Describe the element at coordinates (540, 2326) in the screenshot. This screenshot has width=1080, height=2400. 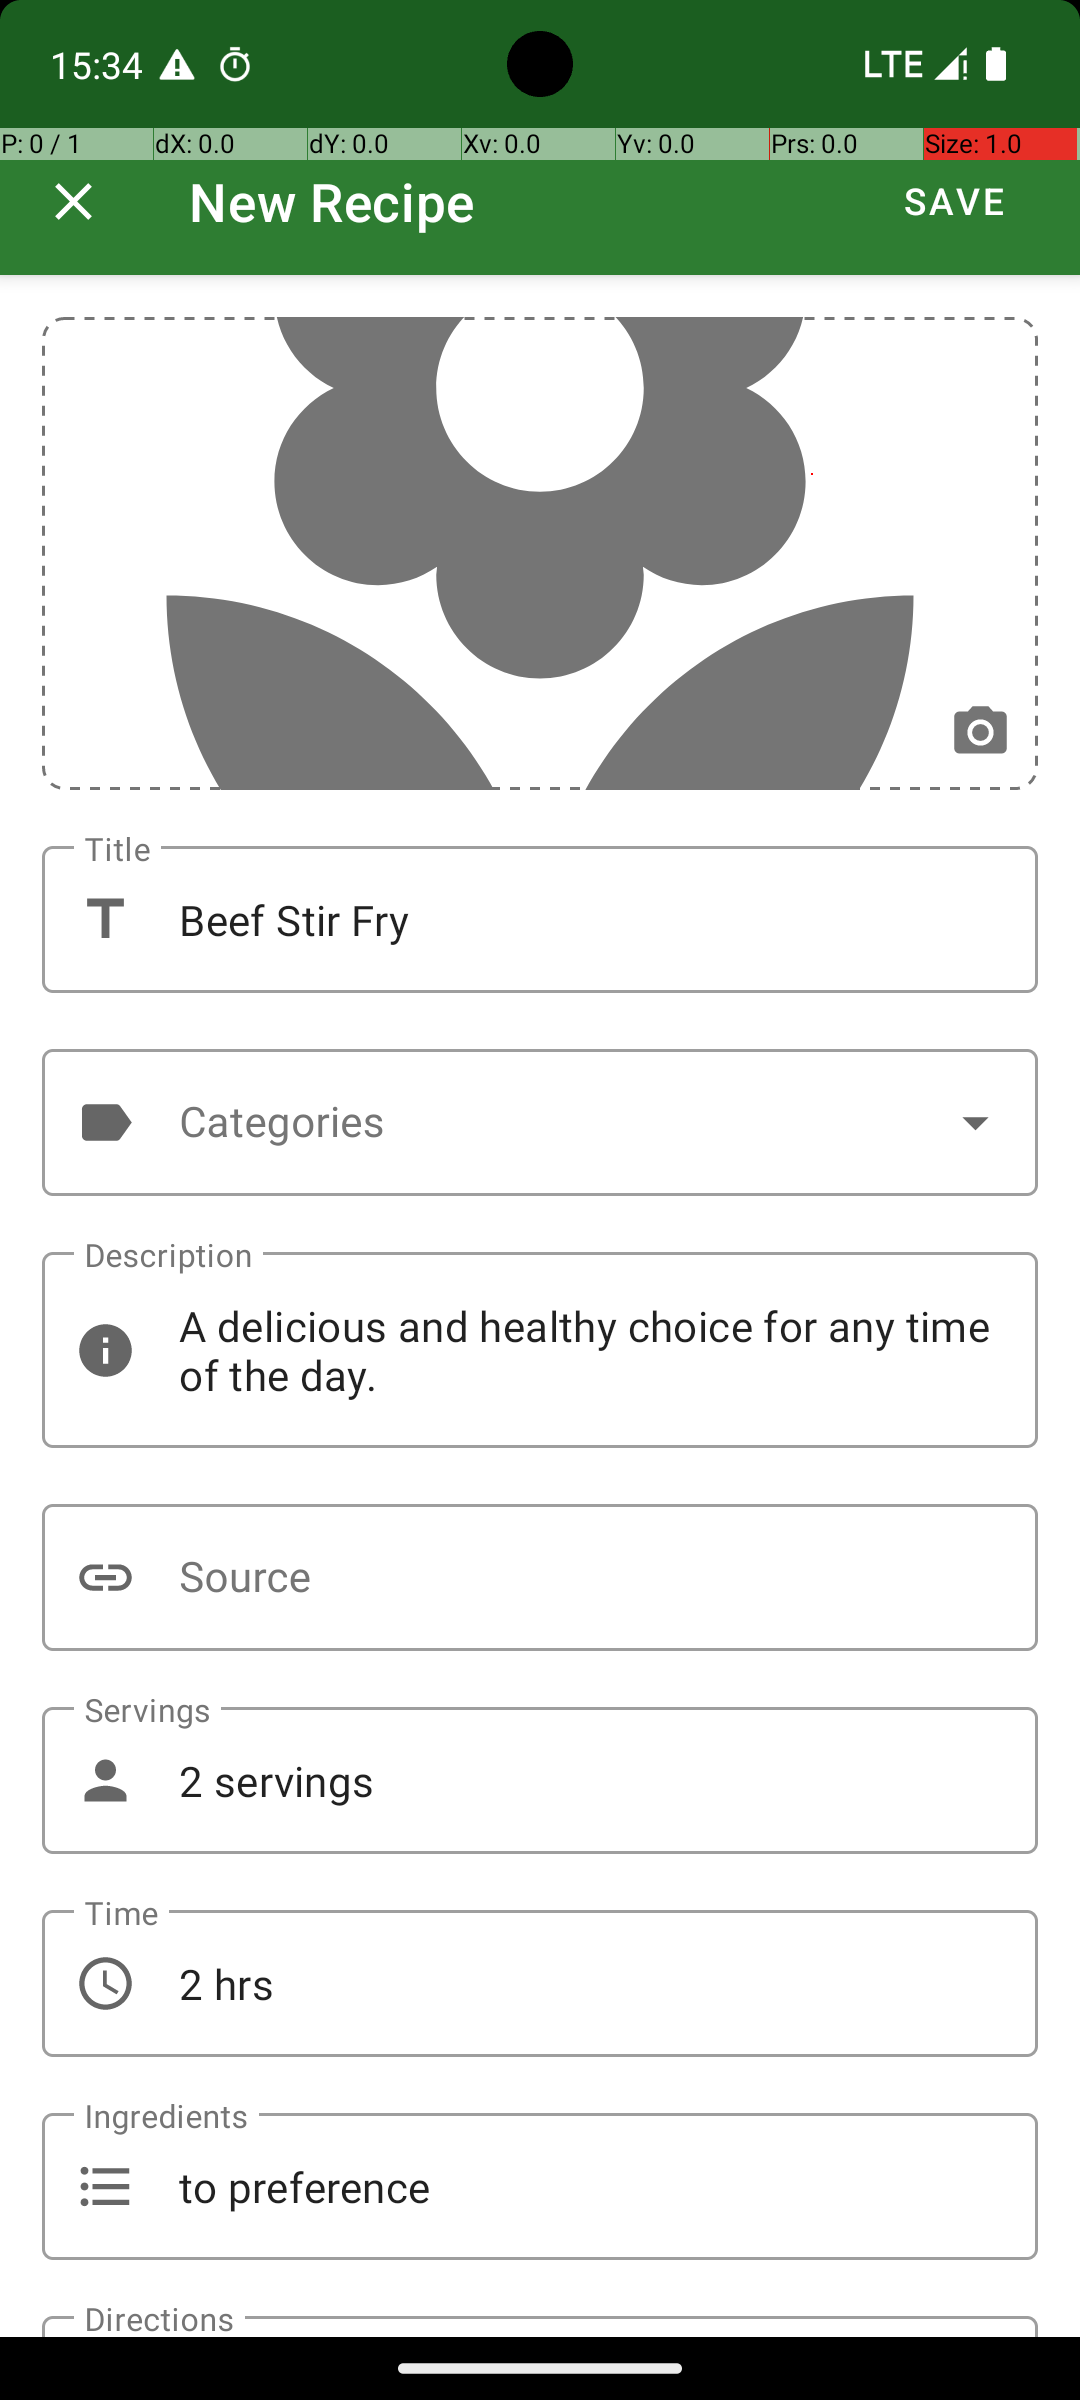
I see `Stir-fry beef slices with broccoli, bell peppers, and onions in soy sauce and garlic. Serve over rice or noodles. Feel free to substitute with ingredients you have on hand.` at that location.